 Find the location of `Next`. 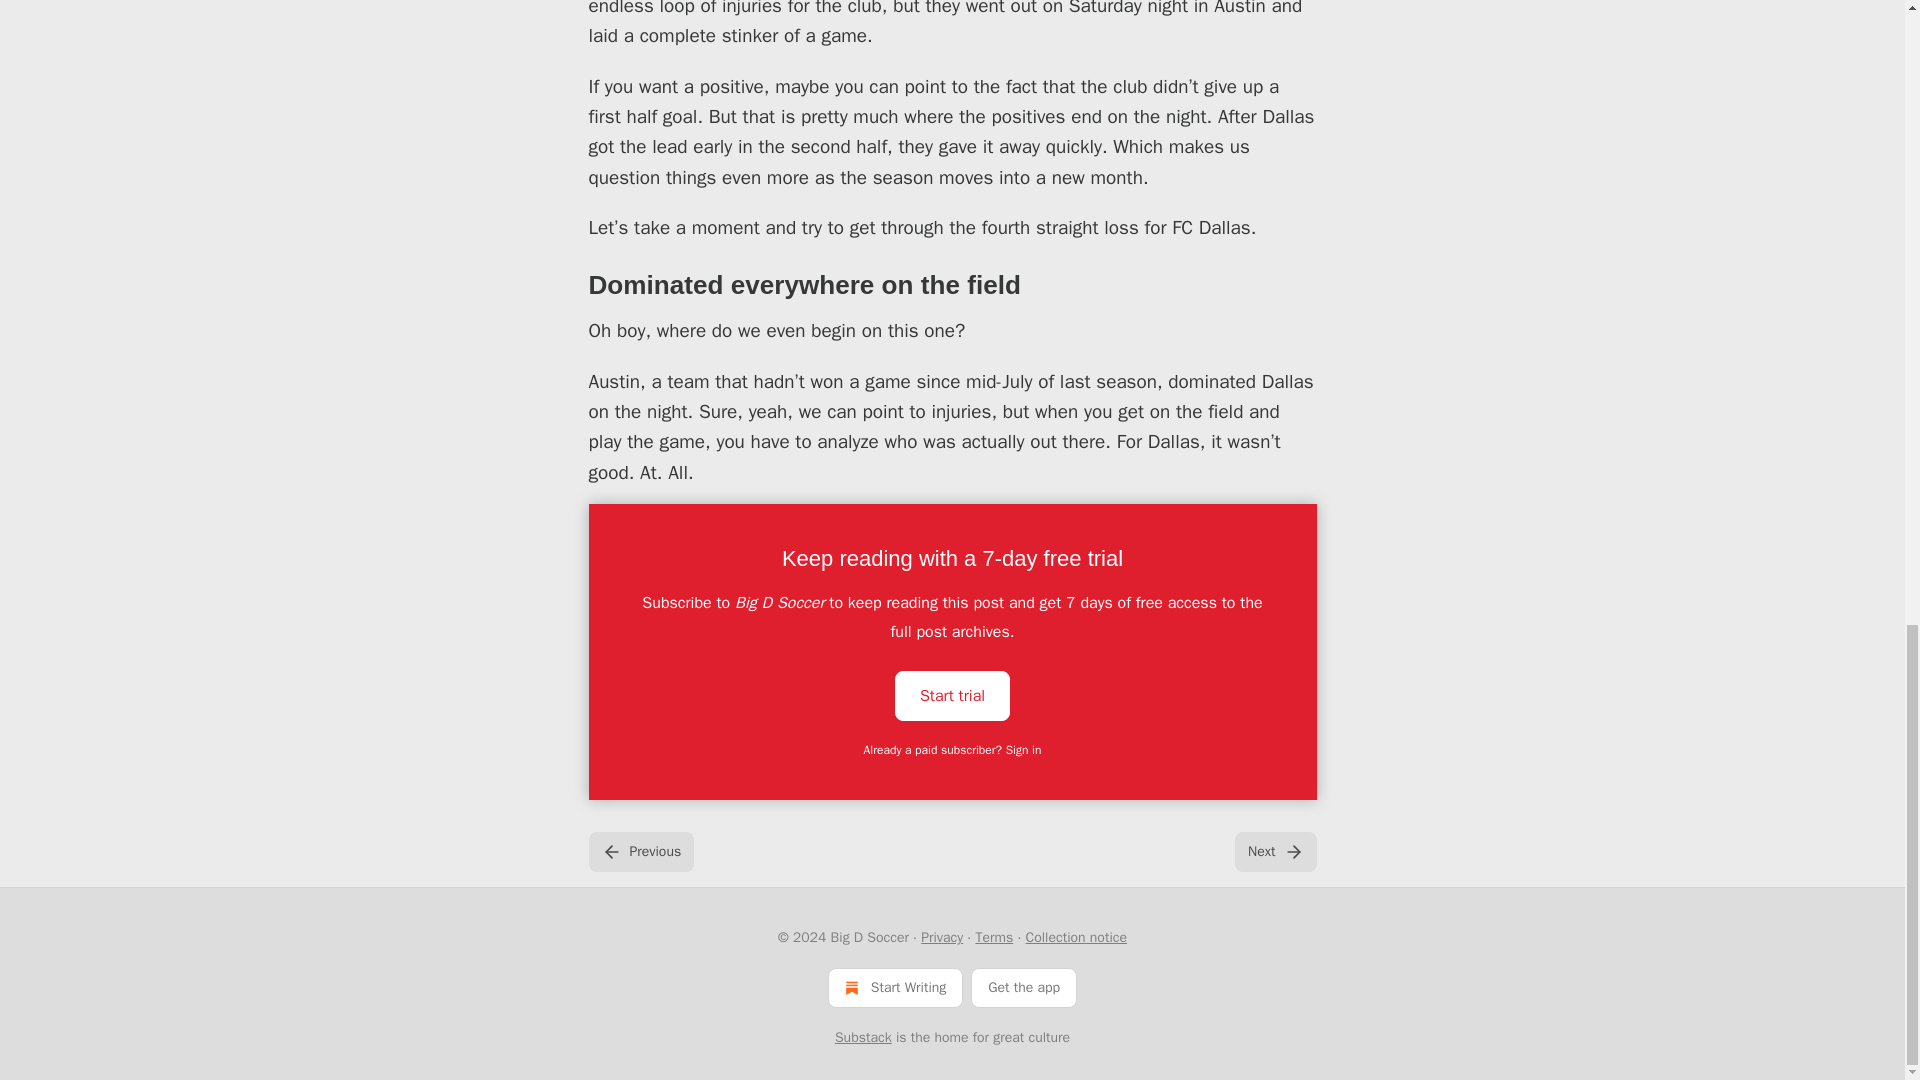

Next is located at coordinates (1274, 851).